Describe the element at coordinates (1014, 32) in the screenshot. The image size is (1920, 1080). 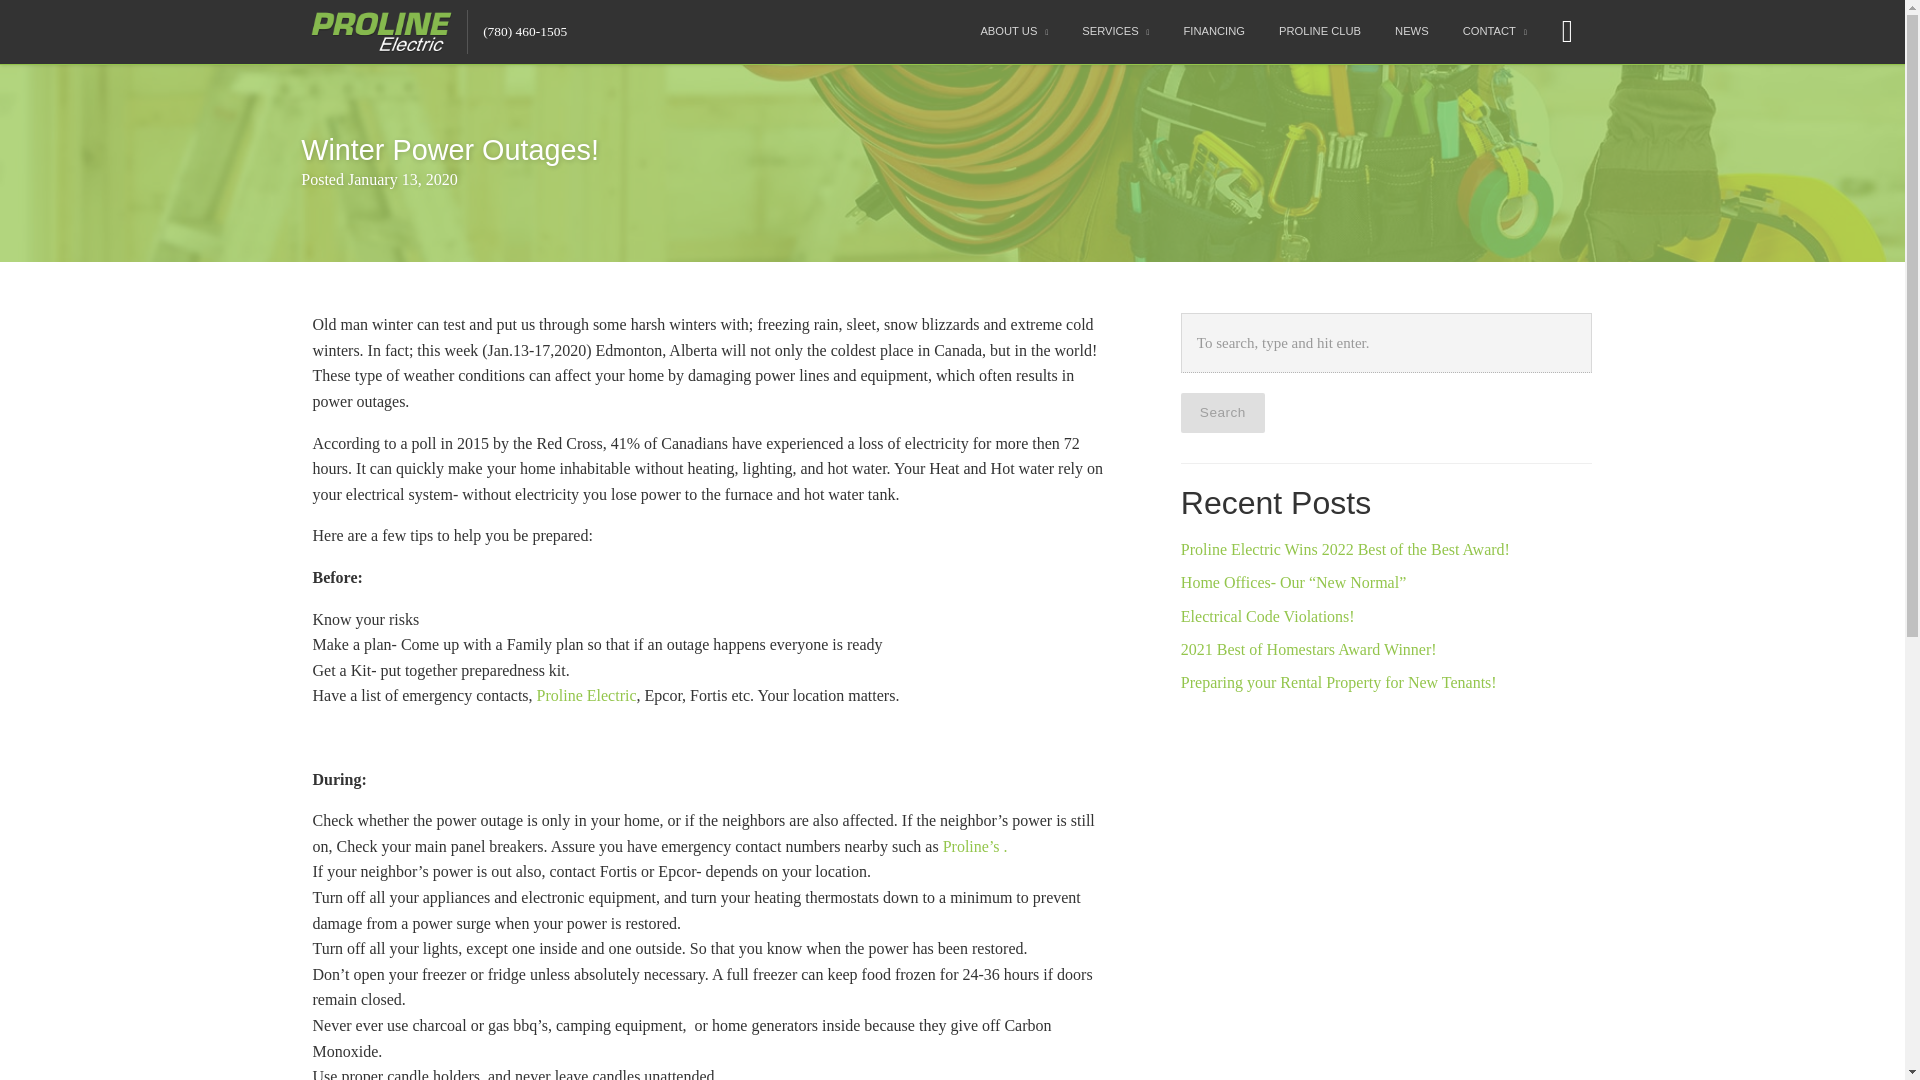
I see `ABOUT US` at that location.